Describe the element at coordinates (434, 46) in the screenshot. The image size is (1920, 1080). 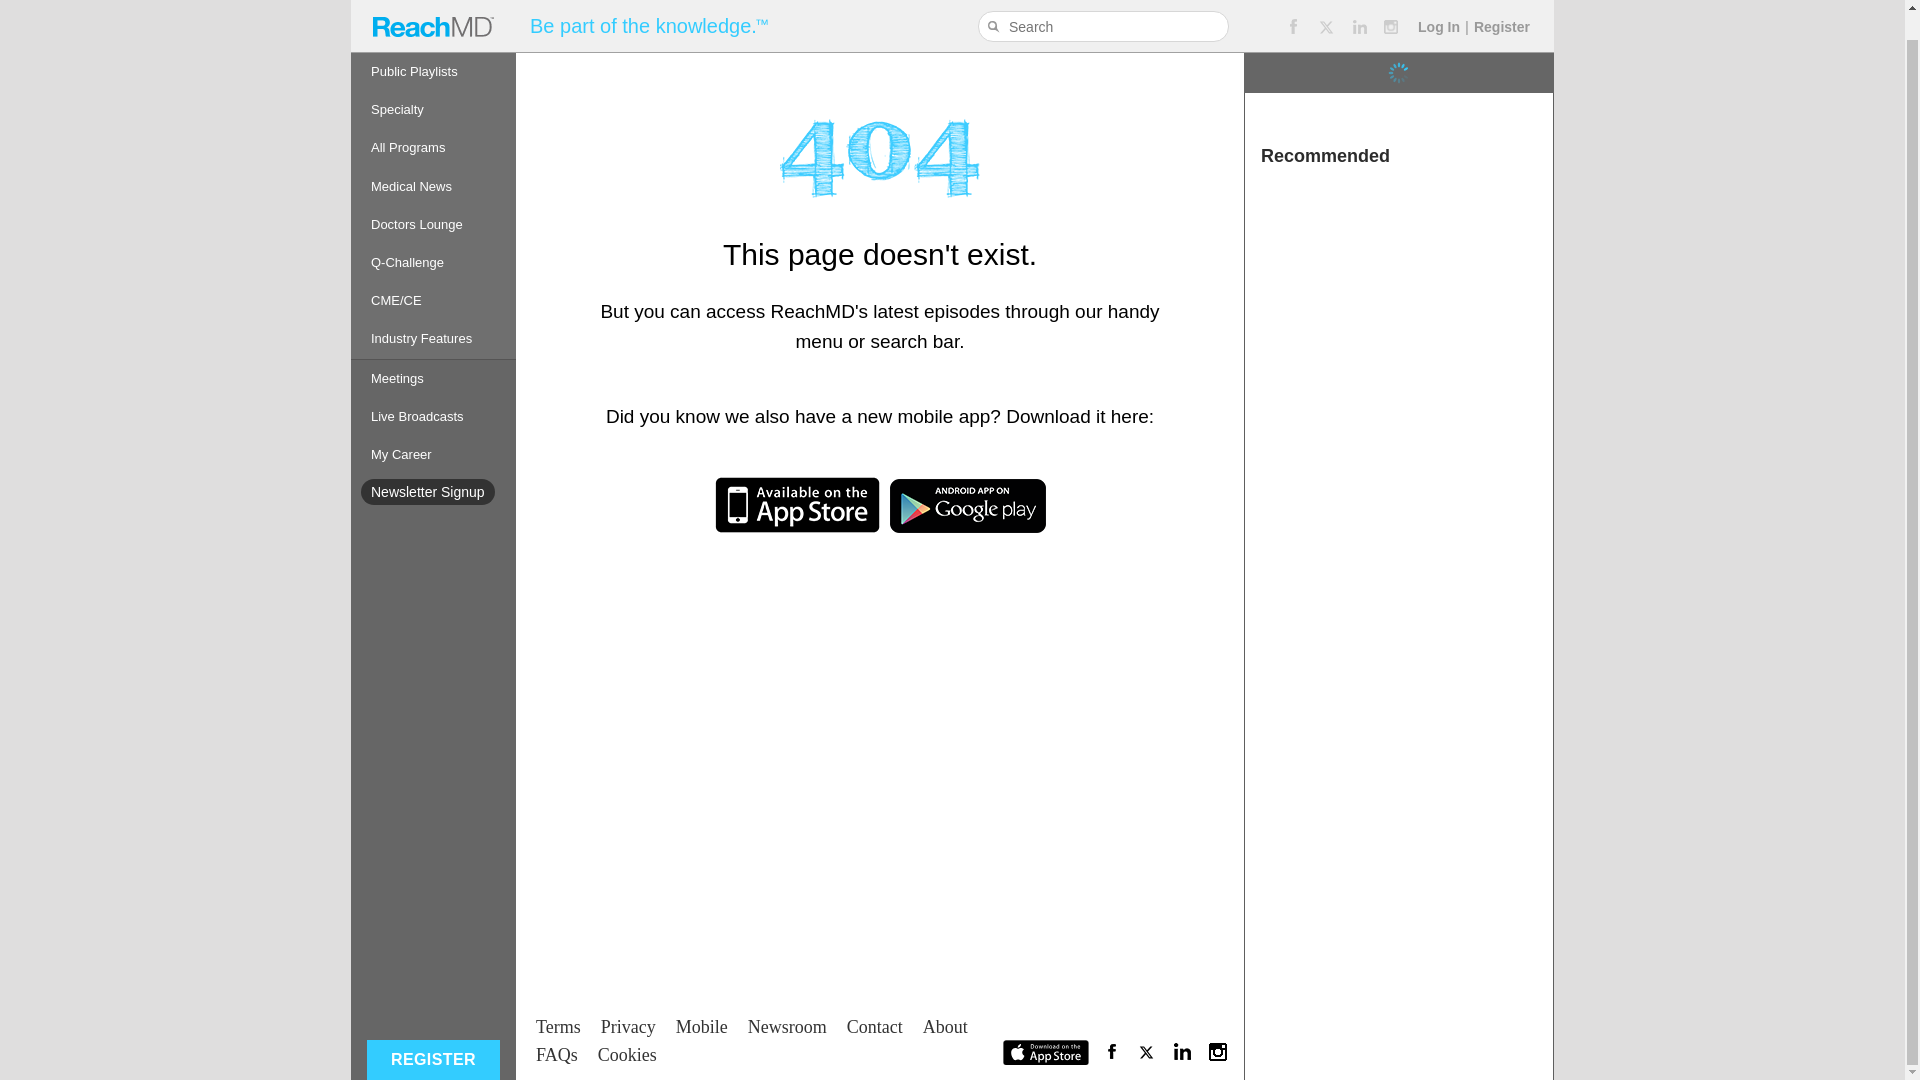
I see `Public Playlists` at that location.